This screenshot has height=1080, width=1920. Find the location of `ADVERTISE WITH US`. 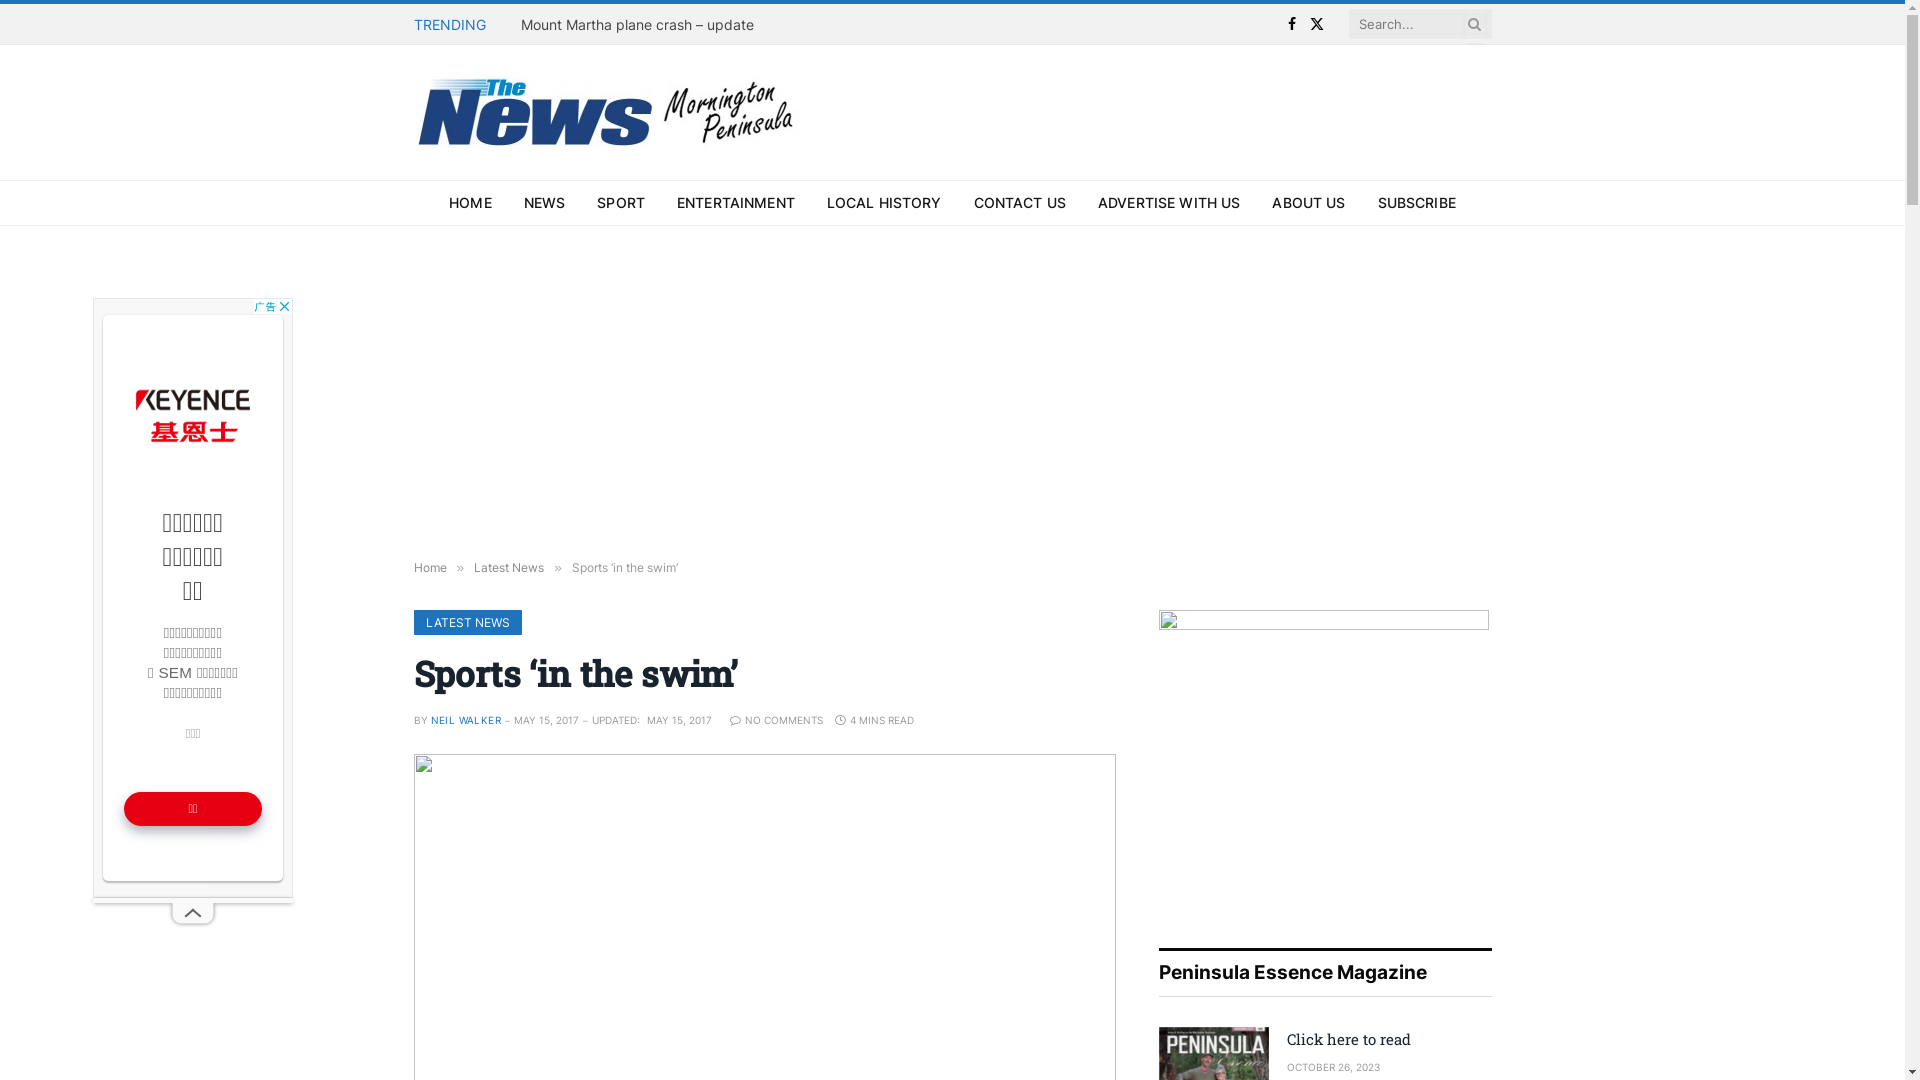

ADVERTISE WITH US is located at coordinates (1169, 203).